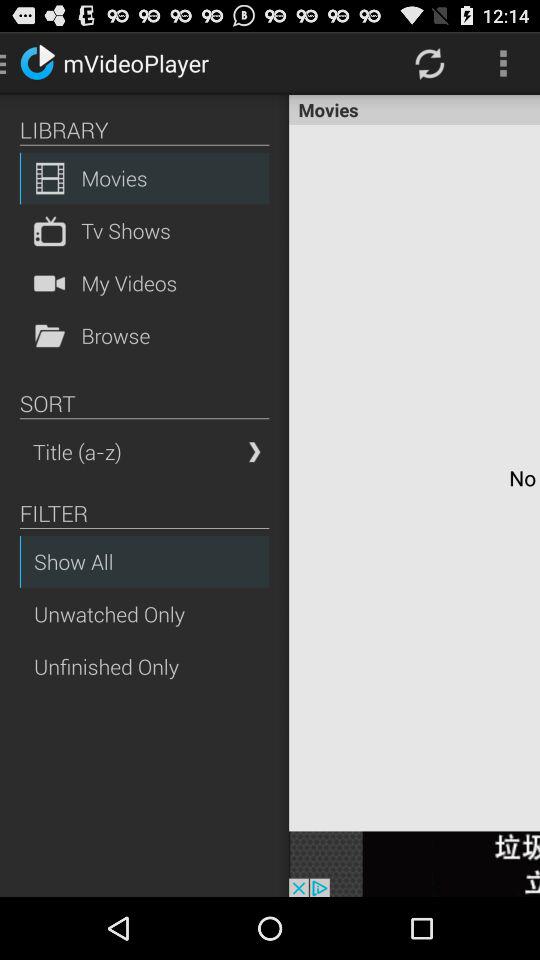 The image size is (540, 960). Describe the element at coordinates (36, 62) in the screenshot. I see `click on the icon left to mvideoplayer` at that location.